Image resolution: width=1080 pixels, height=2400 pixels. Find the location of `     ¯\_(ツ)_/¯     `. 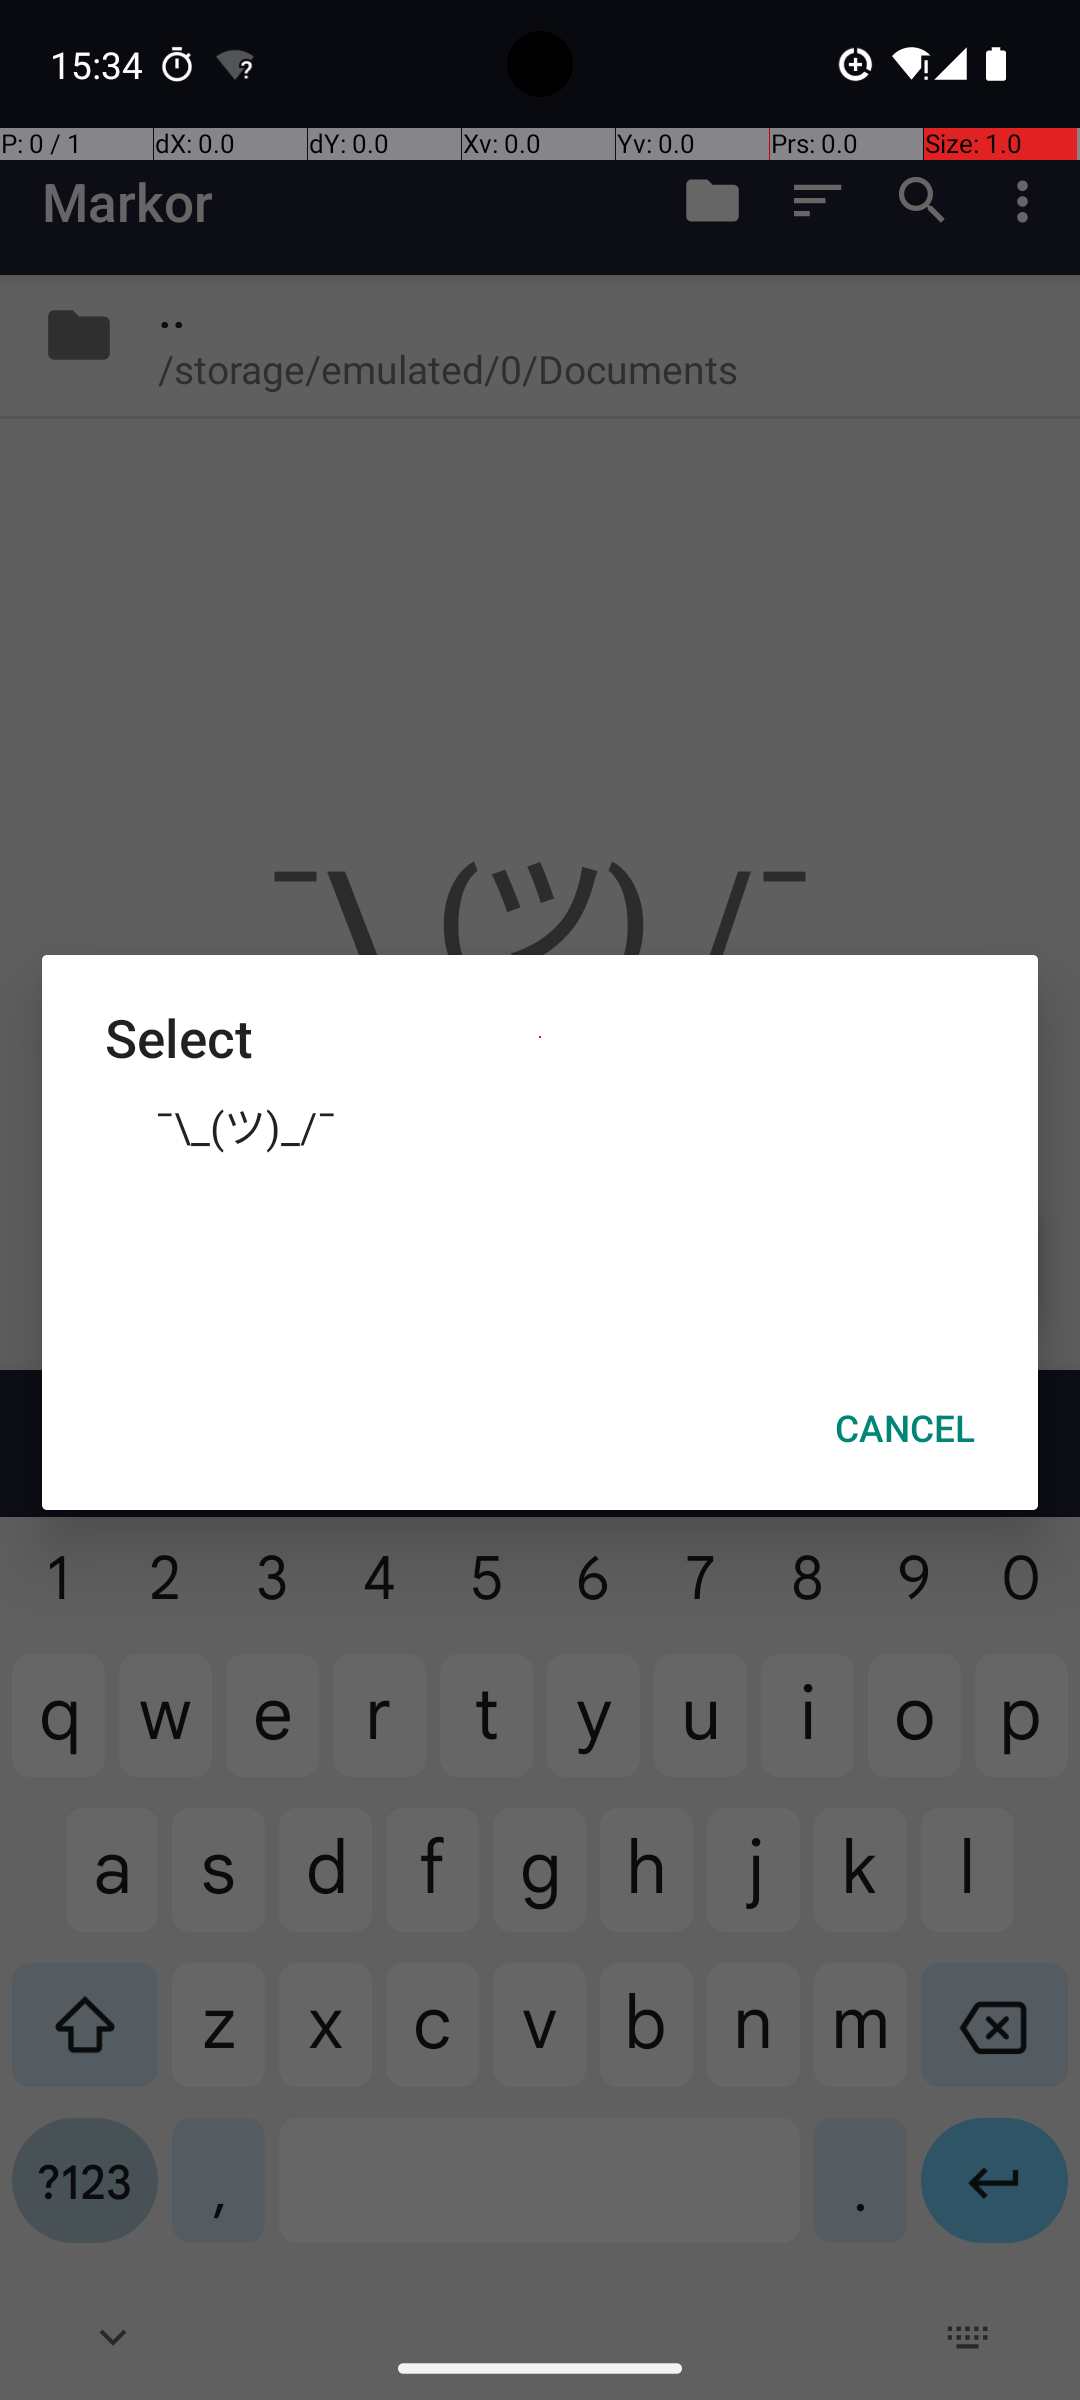

     ¯\_(ツ)_/¯      is located at coordinates (540, 1125).